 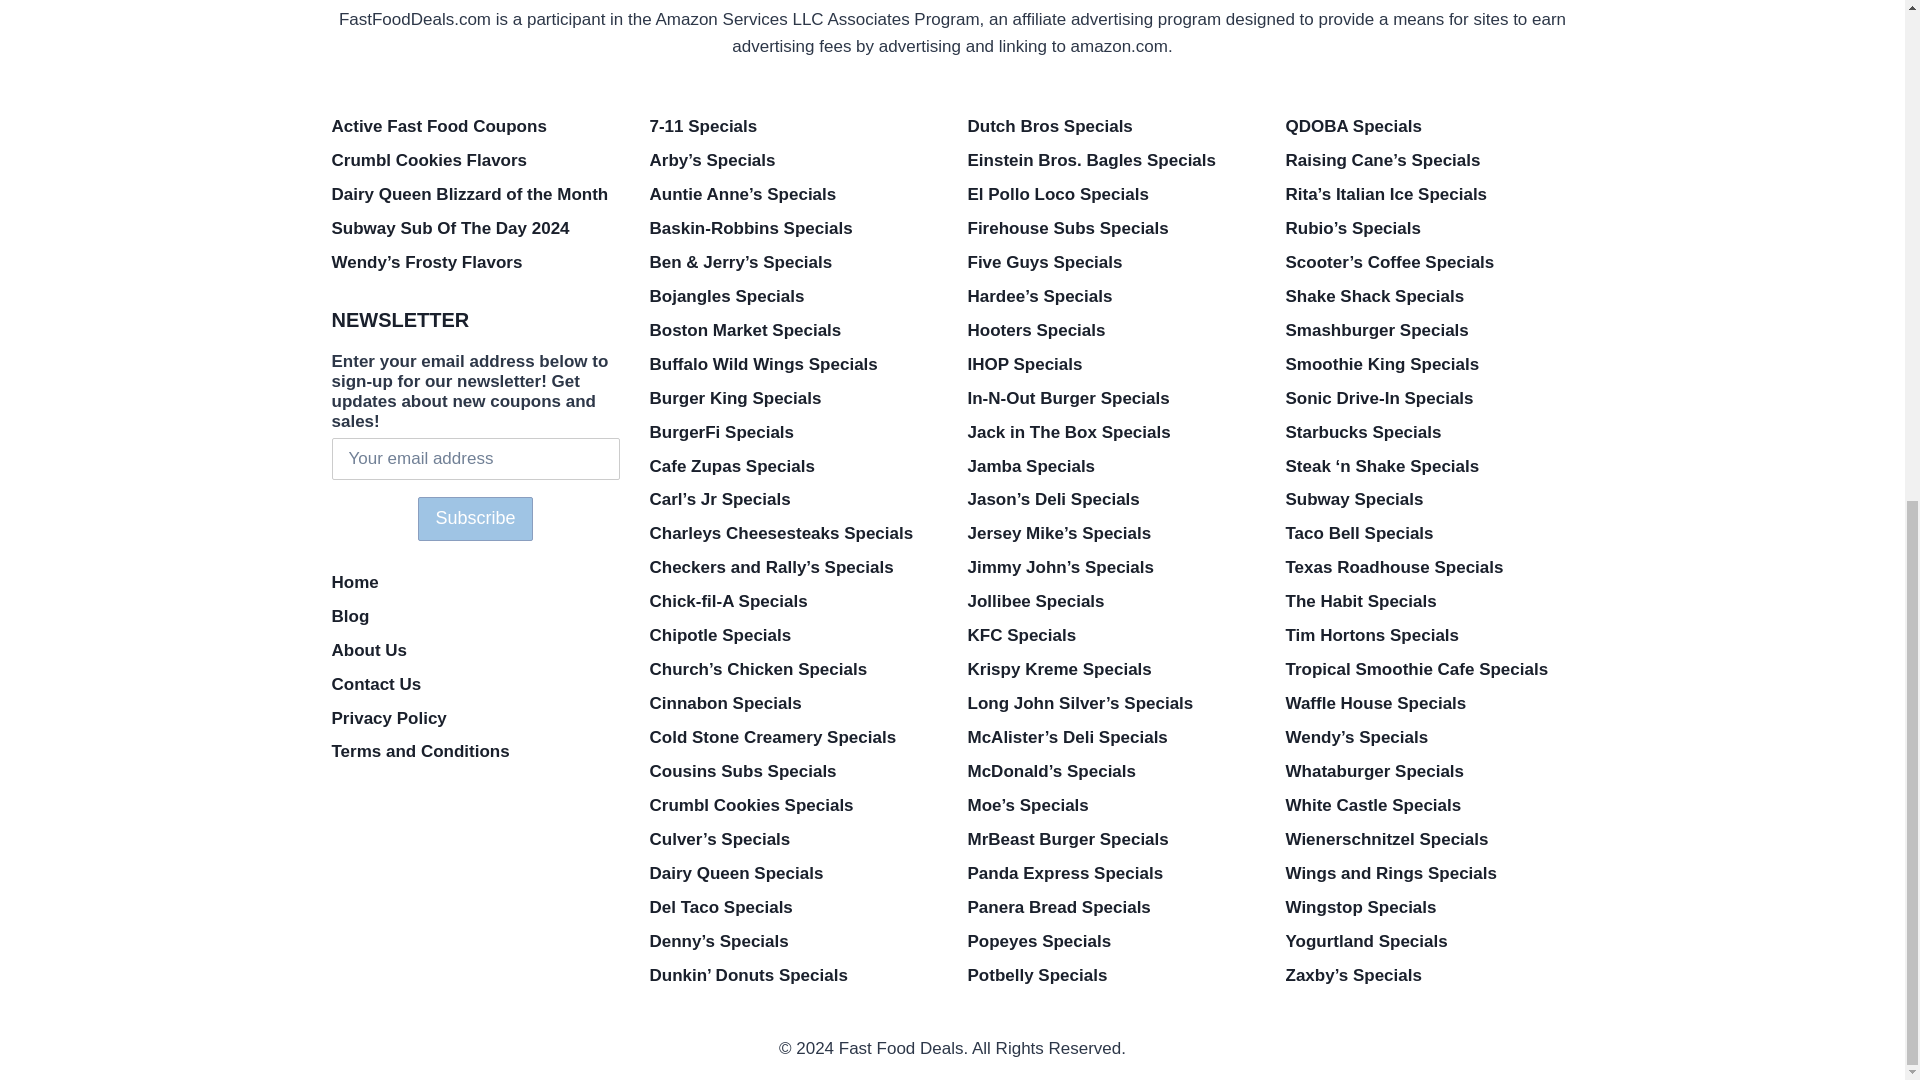 What do you see at coordinates (476, 228) in the screenshot?
I see `Subway Sub Of The Day 2024` at bounding box center [476, 228].